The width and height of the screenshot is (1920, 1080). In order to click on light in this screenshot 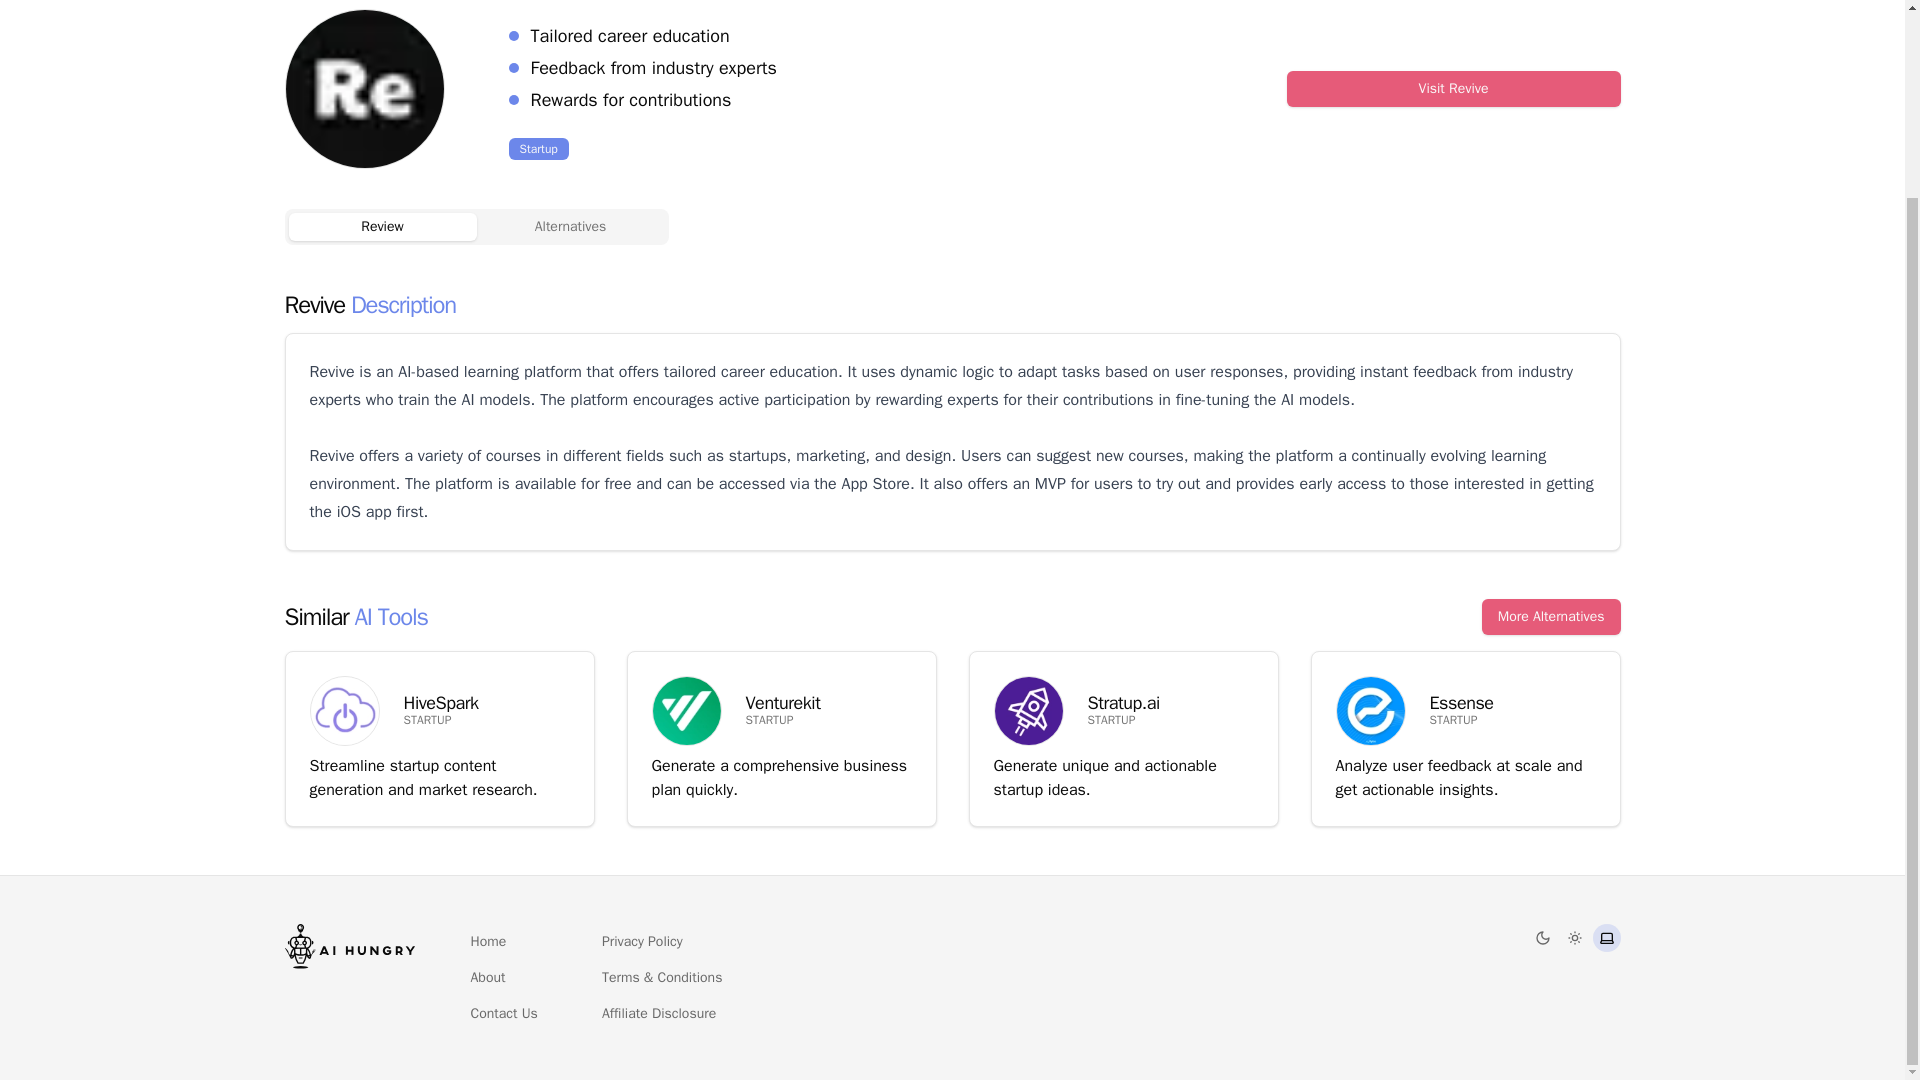, I will do `click(1574, 938)`.